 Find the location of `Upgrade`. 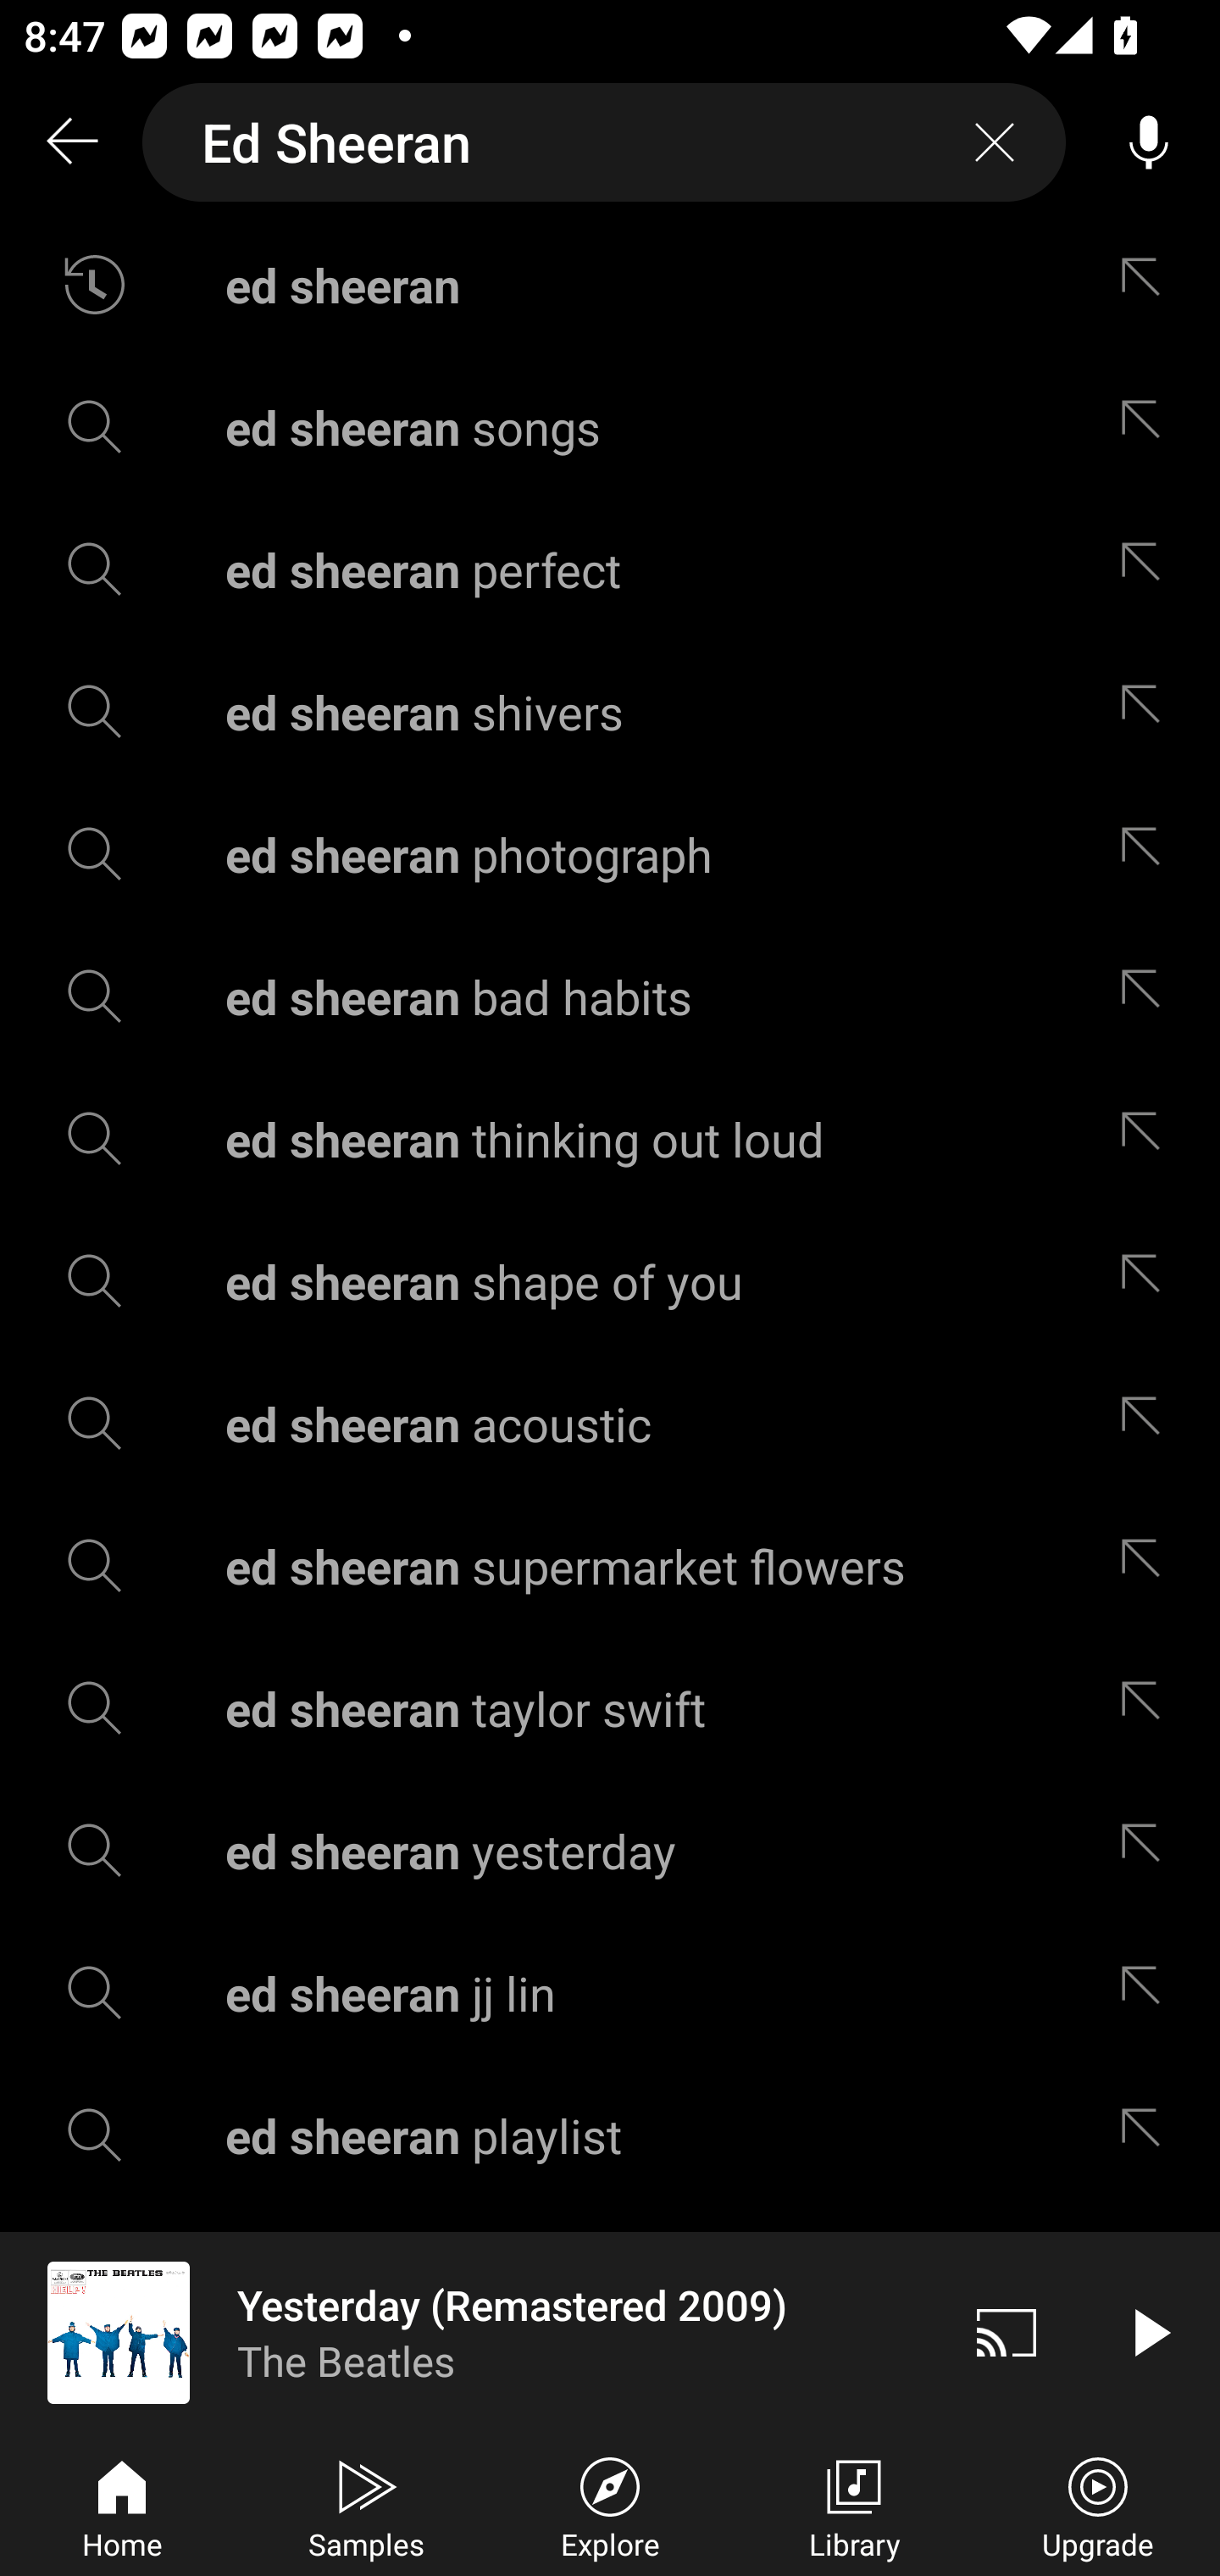

Upgrade is located at coordinates (1098, 2505).